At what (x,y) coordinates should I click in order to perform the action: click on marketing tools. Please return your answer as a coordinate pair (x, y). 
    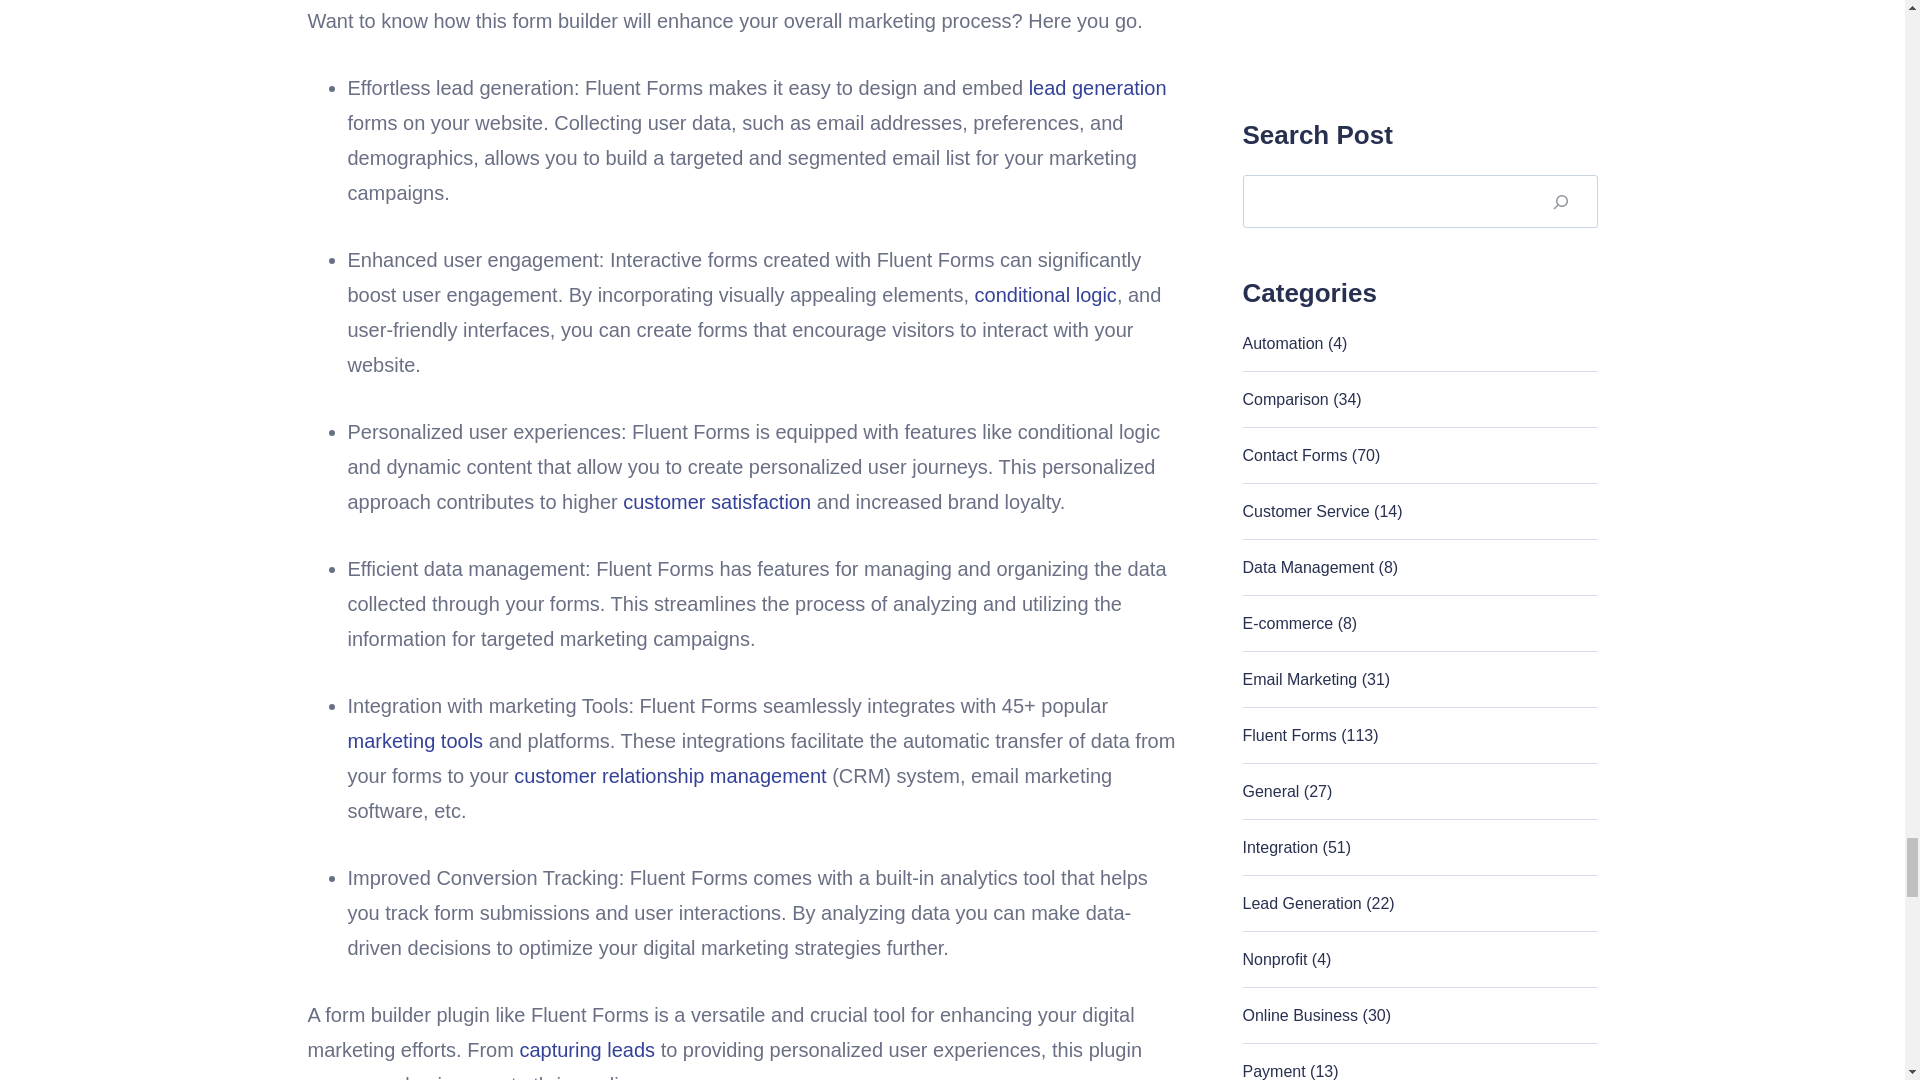
    Looking at the image, I should click on (415, 740).